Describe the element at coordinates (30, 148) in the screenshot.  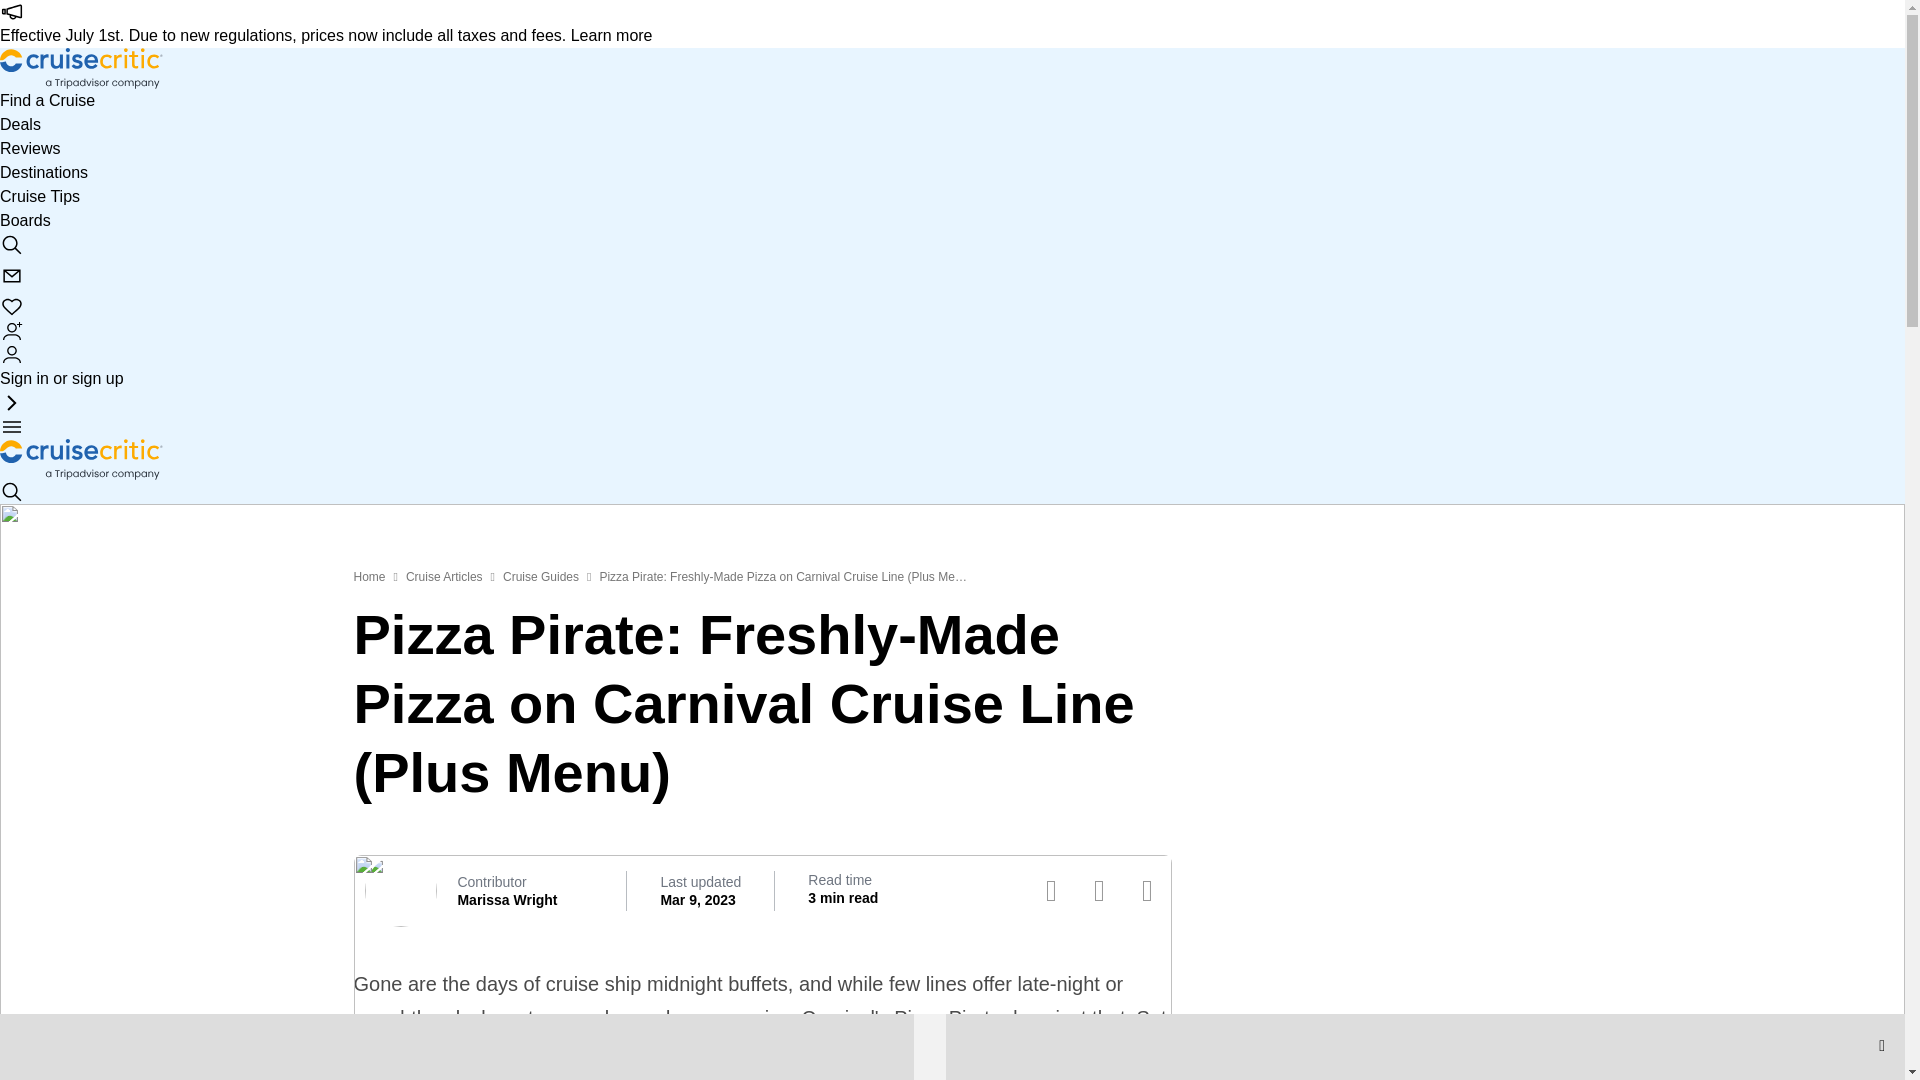
I see `Reviews` at that location.